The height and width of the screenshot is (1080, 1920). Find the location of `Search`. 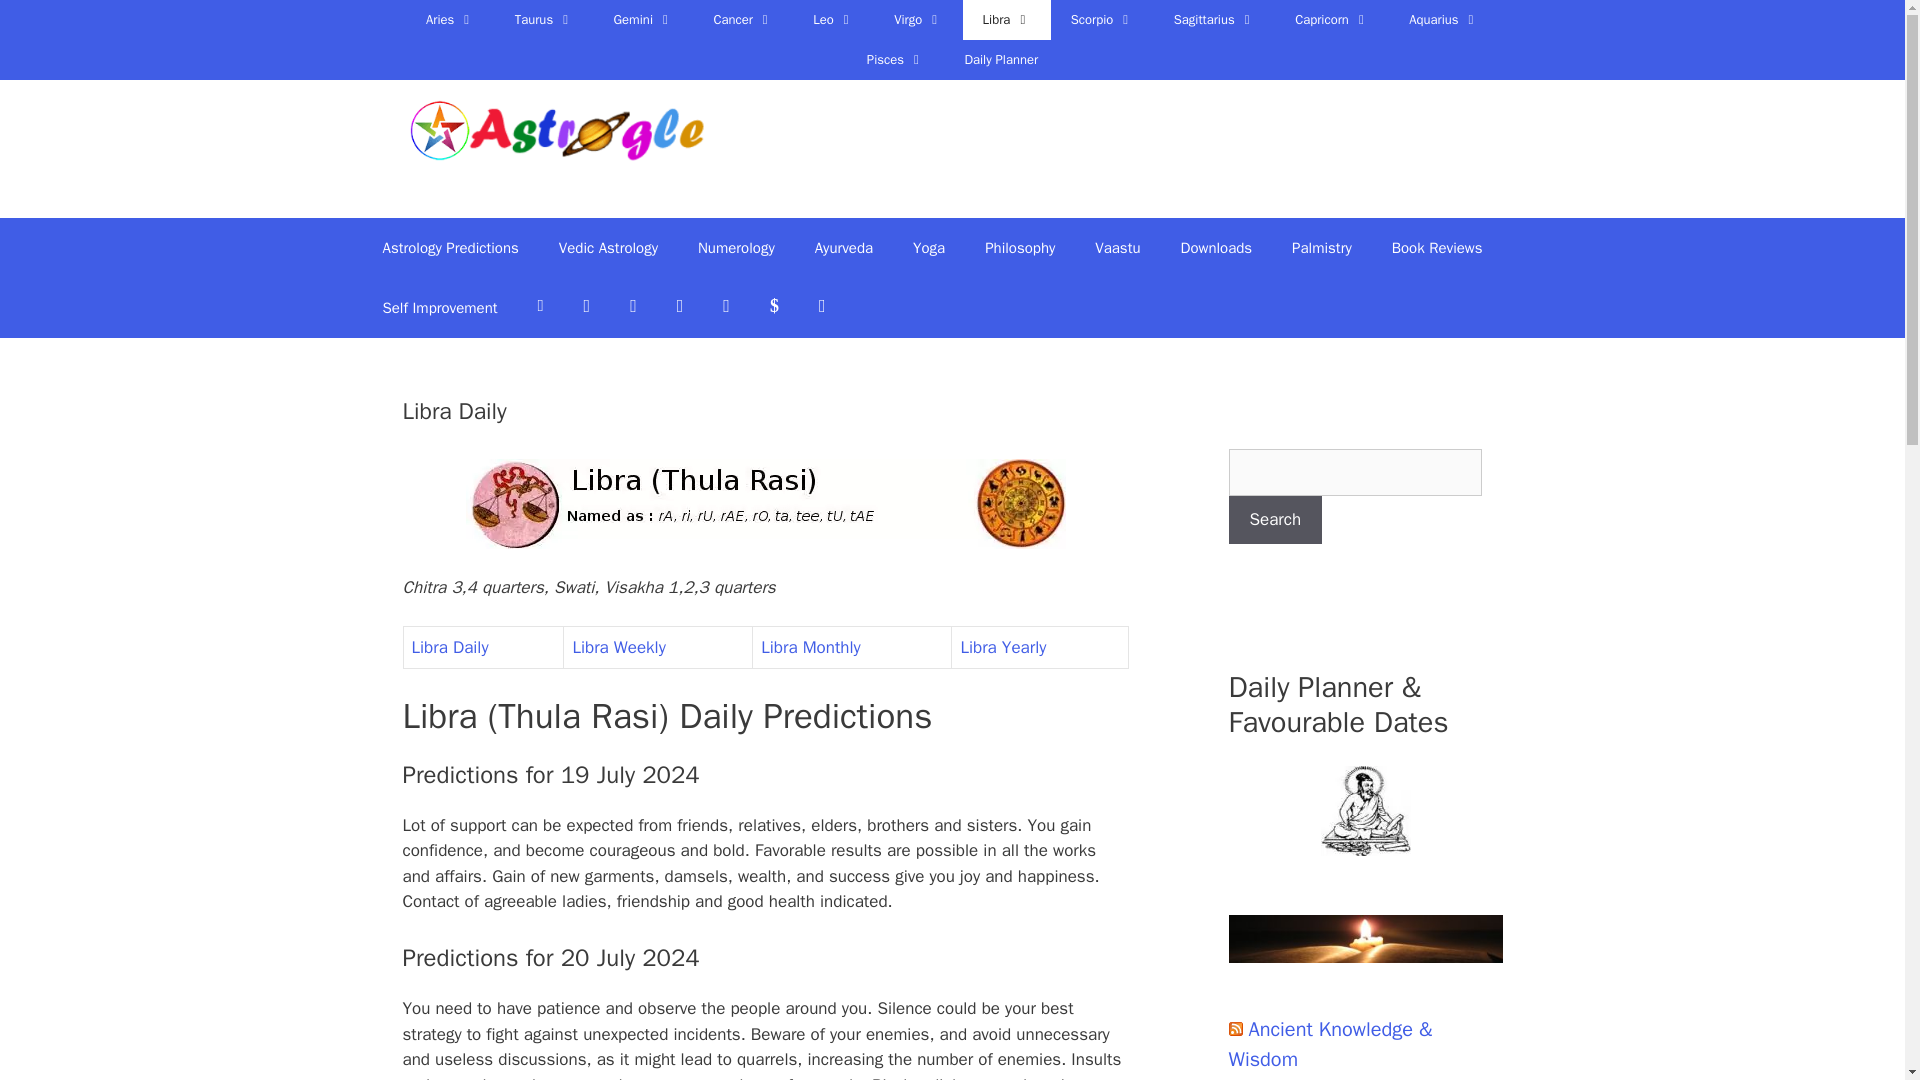

Search is located at coordinates (1275, 520).